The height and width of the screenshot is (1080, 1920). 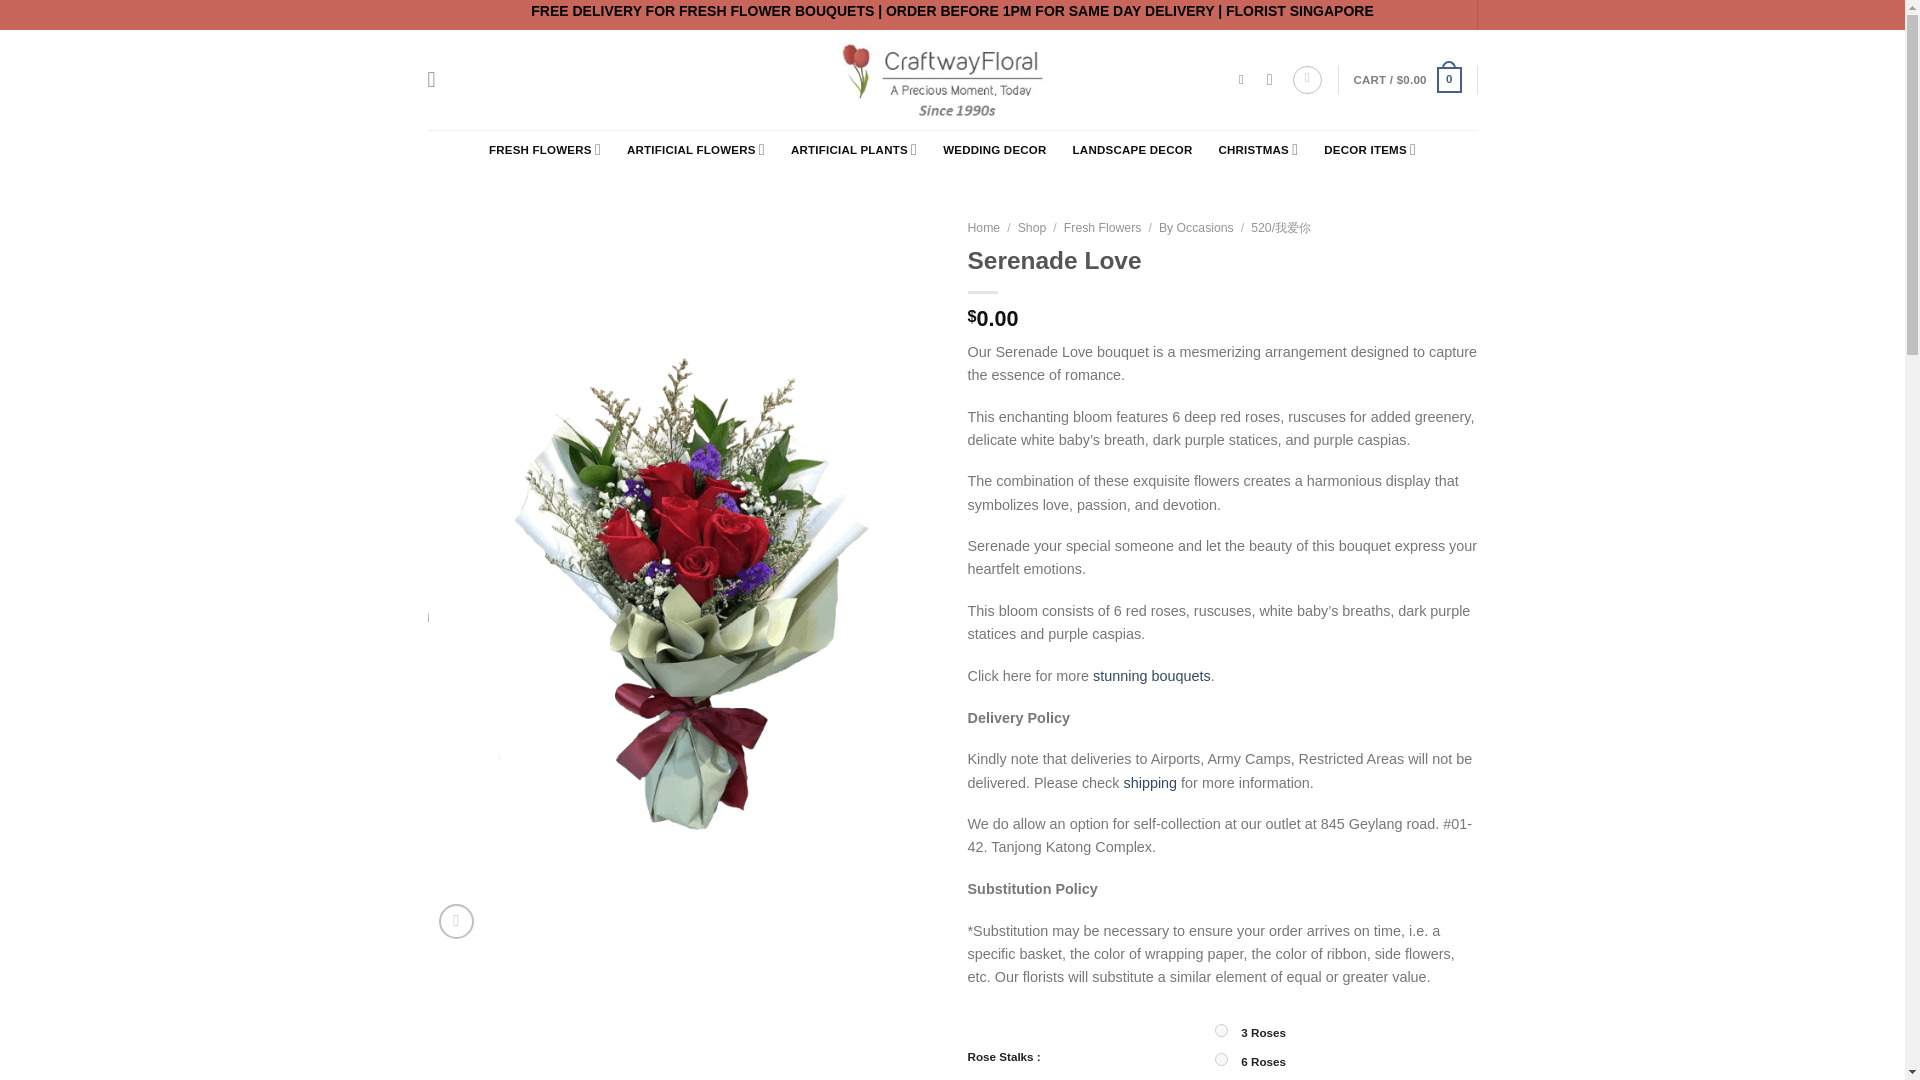 I want to click on Cart, so click(x=1407, y=80).